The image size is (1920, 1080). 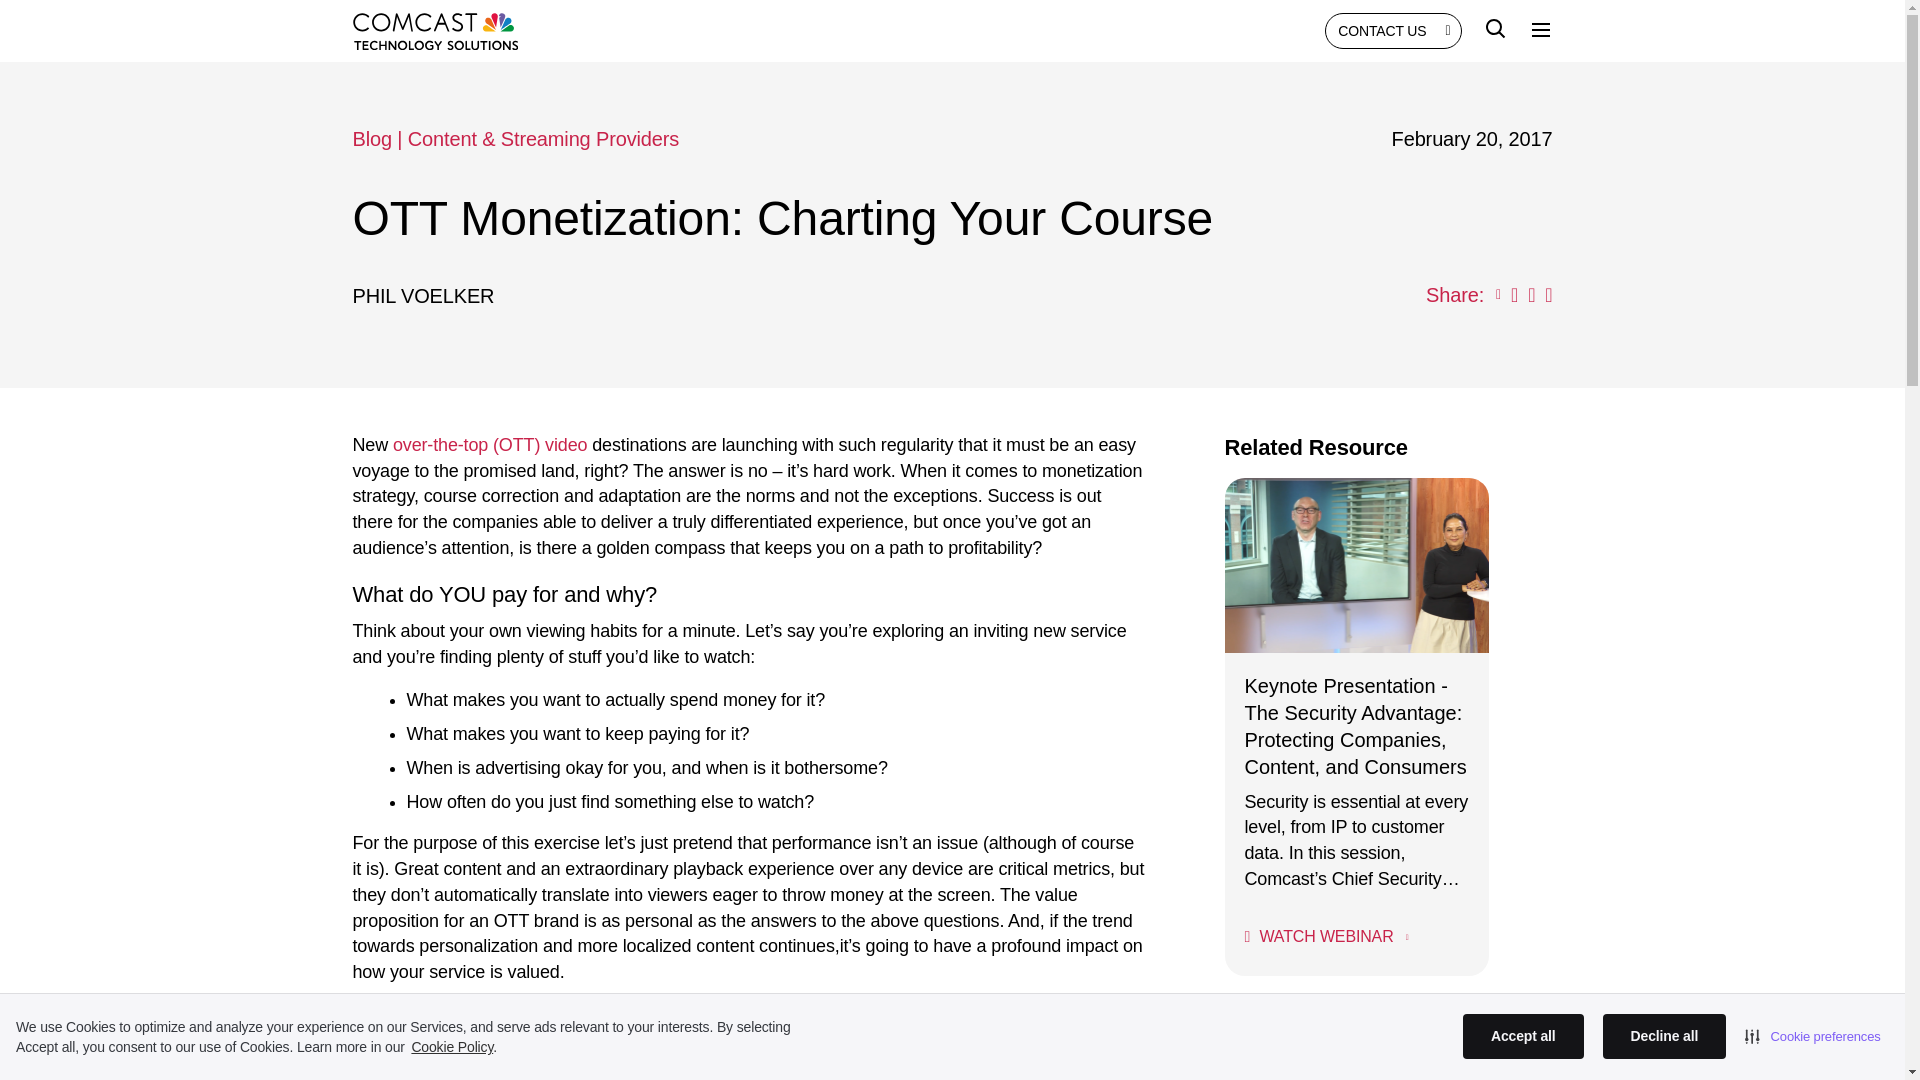 What do you see at coordinates (1813, 1036) in the screenshot?
I see `Cookie preferences` at bounding box center [1813, 1036].